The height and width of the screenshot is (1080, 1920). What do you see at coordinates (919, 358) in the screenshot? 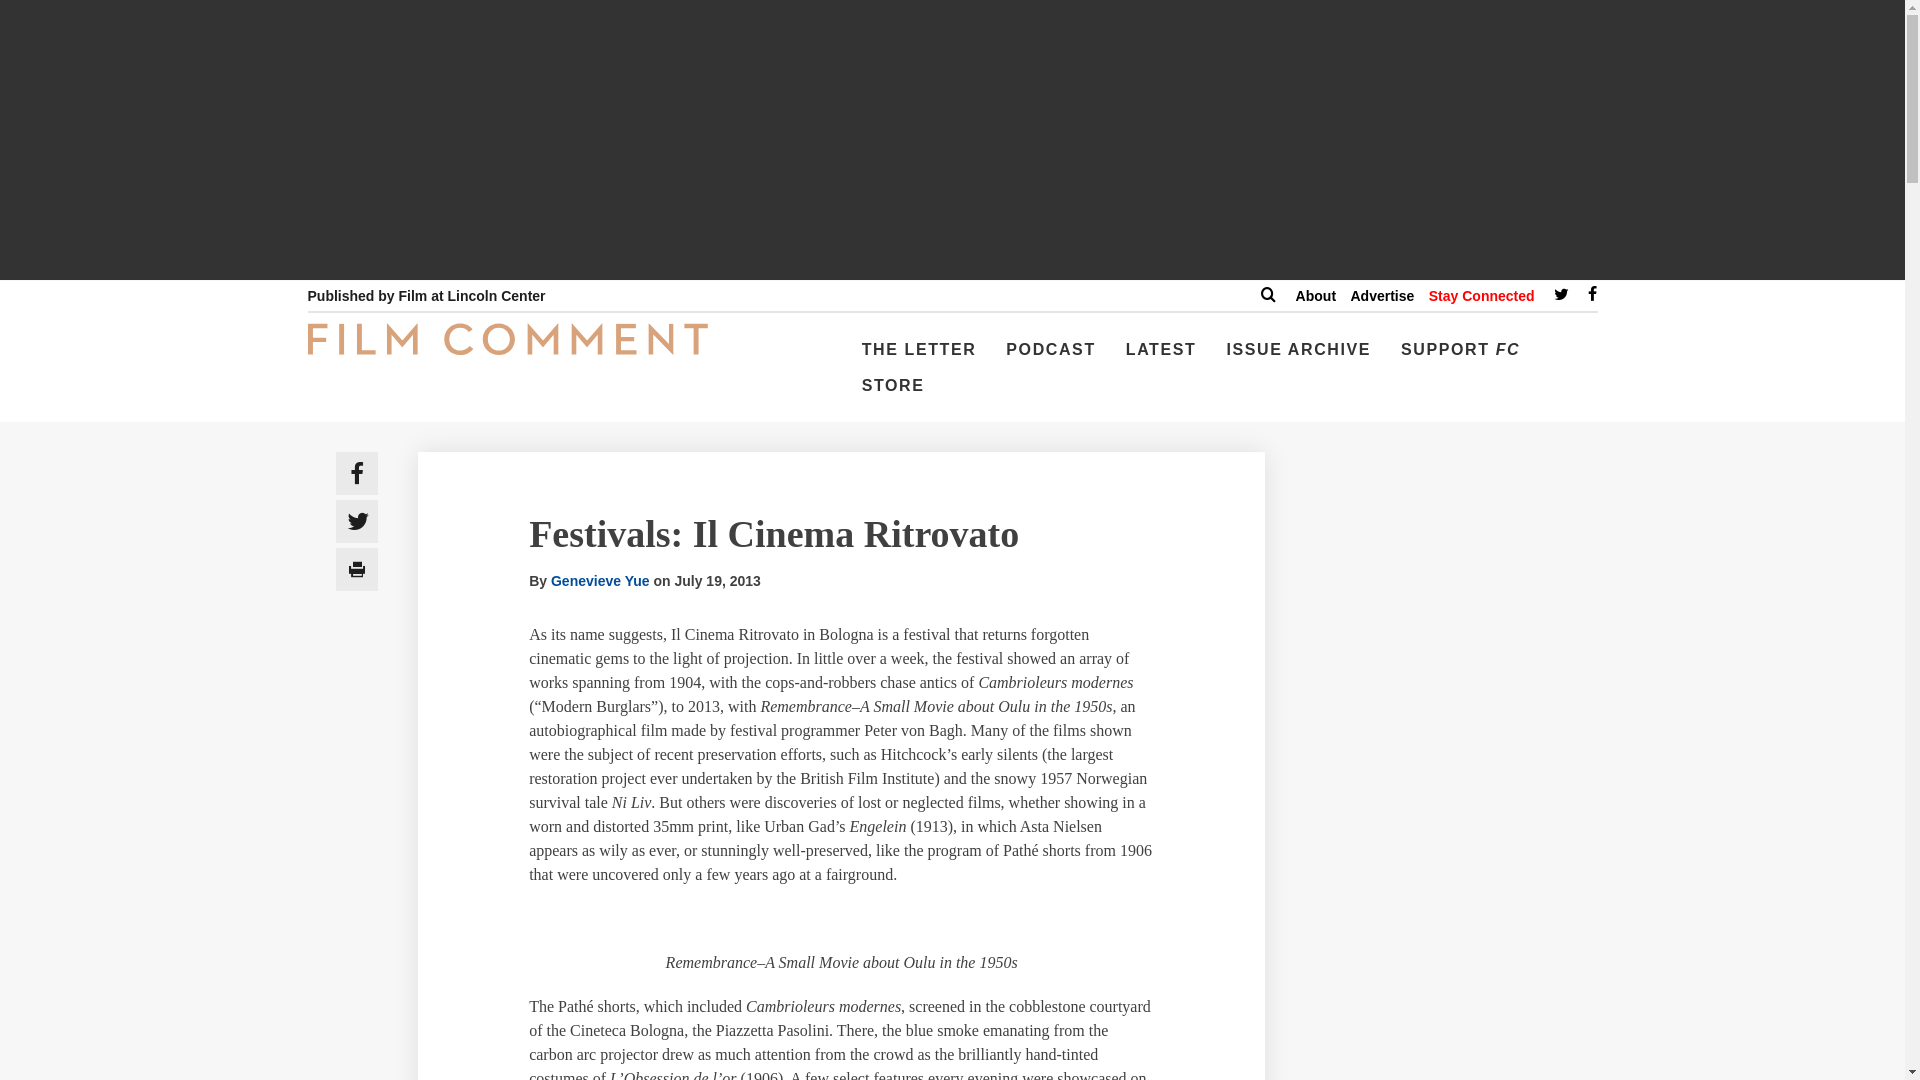
I see `THE LETTER` at bounding box center [919, 358].